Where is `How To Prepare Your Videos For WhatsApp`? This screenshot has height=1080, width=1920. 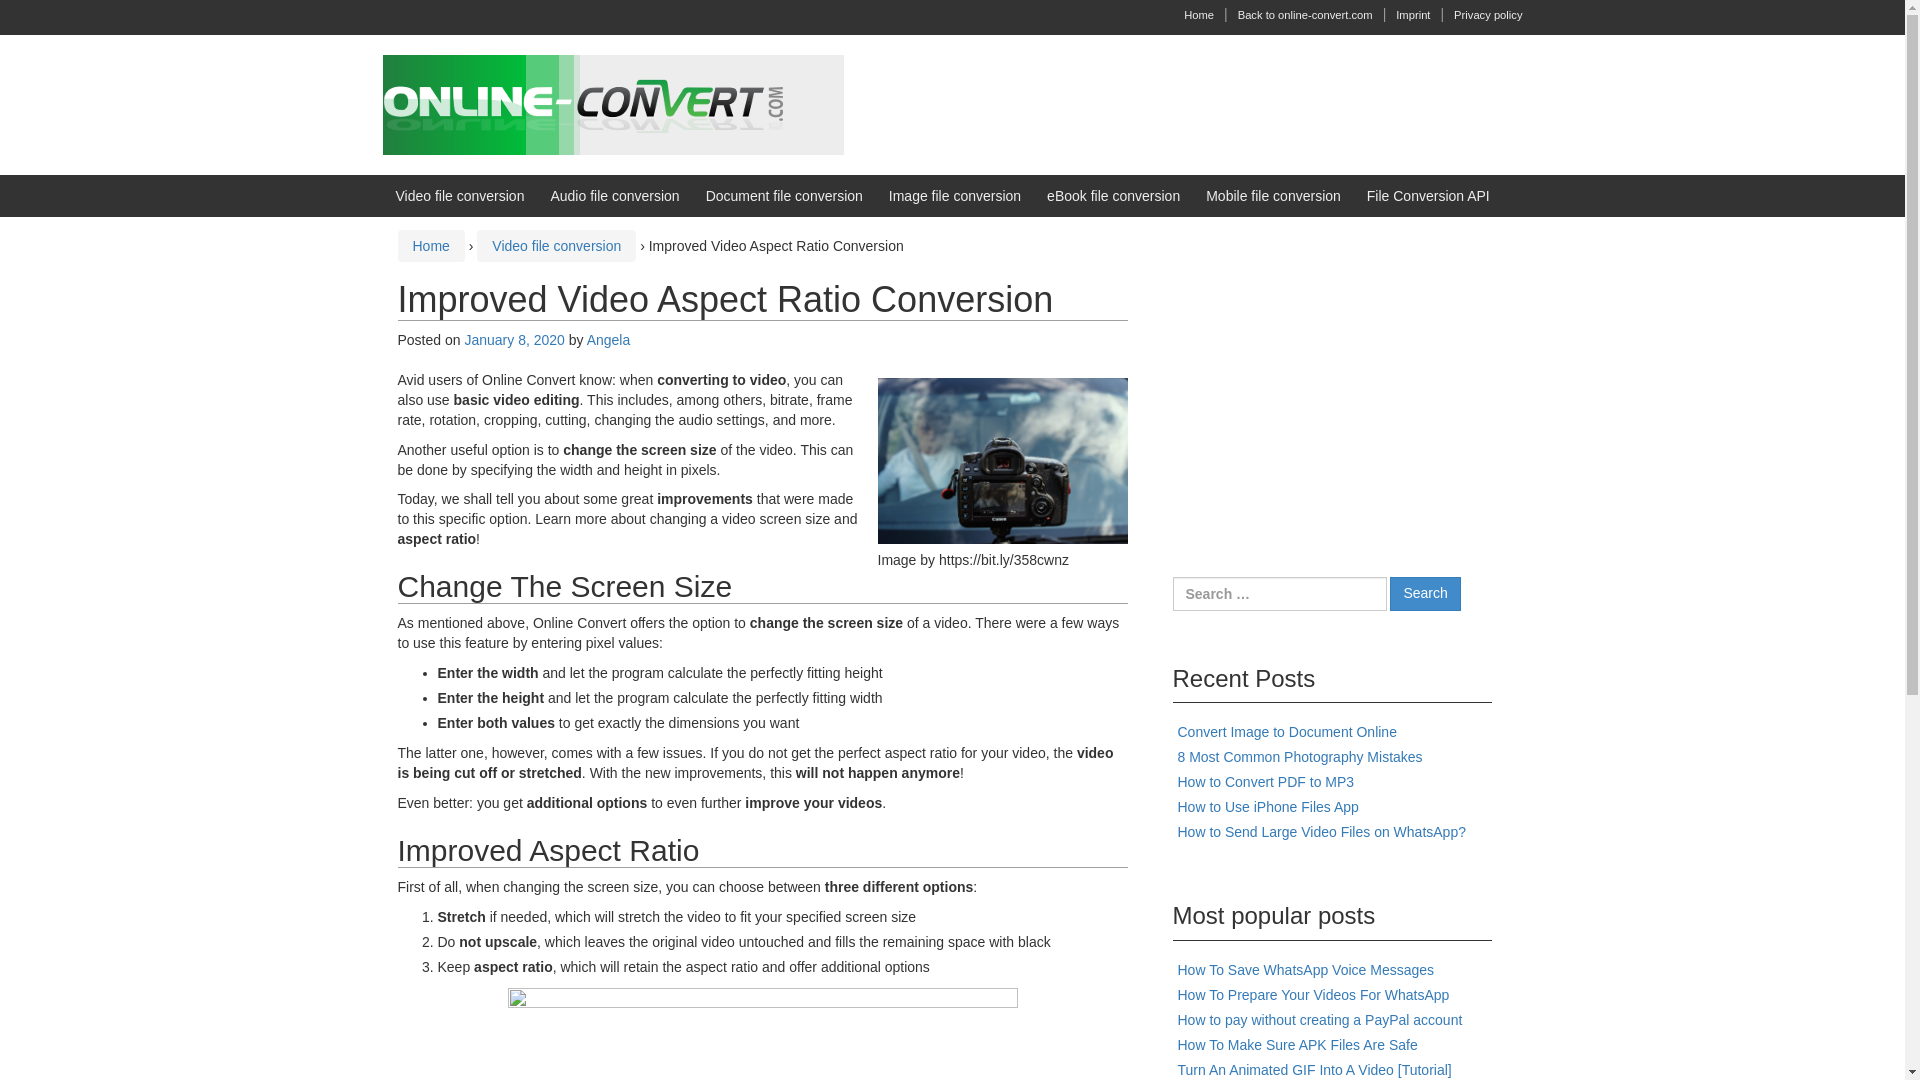 How To Prepare Your Videos For WhatsApp is located at coordinates (1314, 995).